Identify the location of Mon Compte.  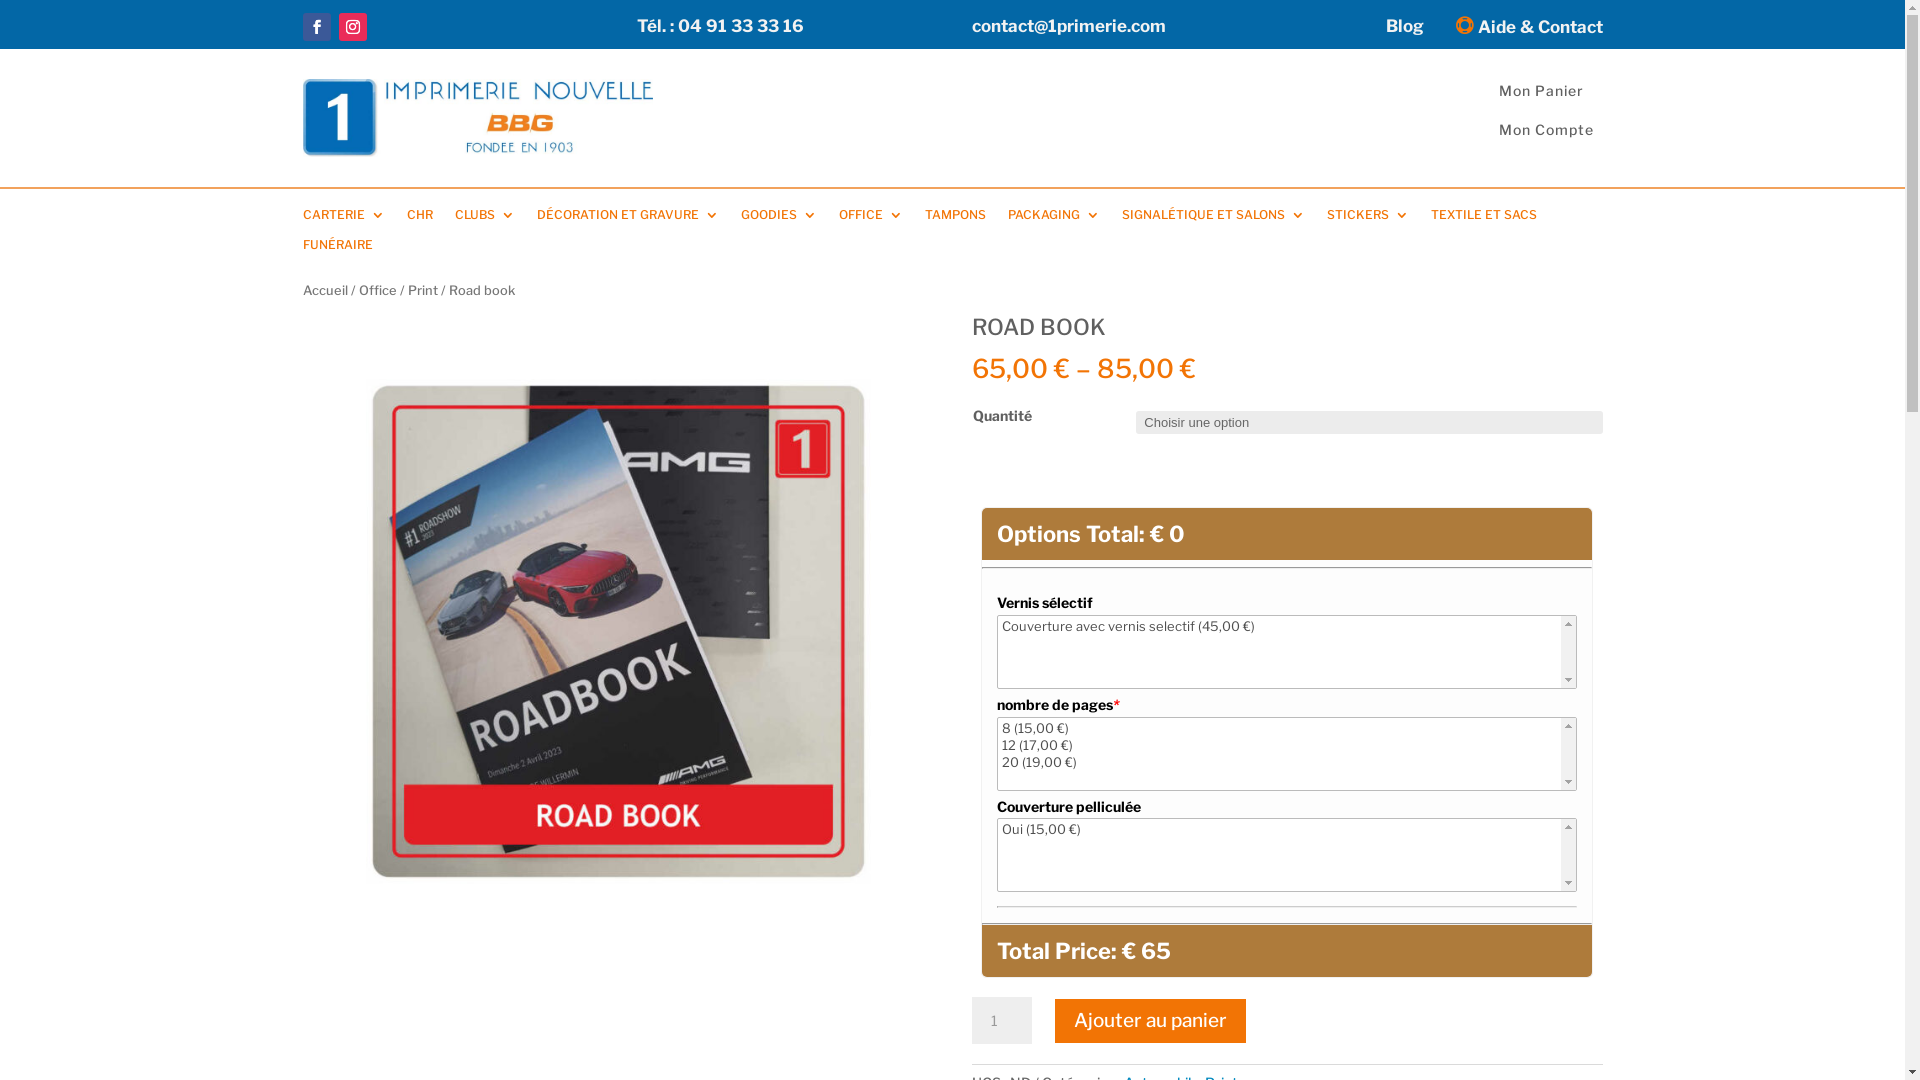
(1546, 130).